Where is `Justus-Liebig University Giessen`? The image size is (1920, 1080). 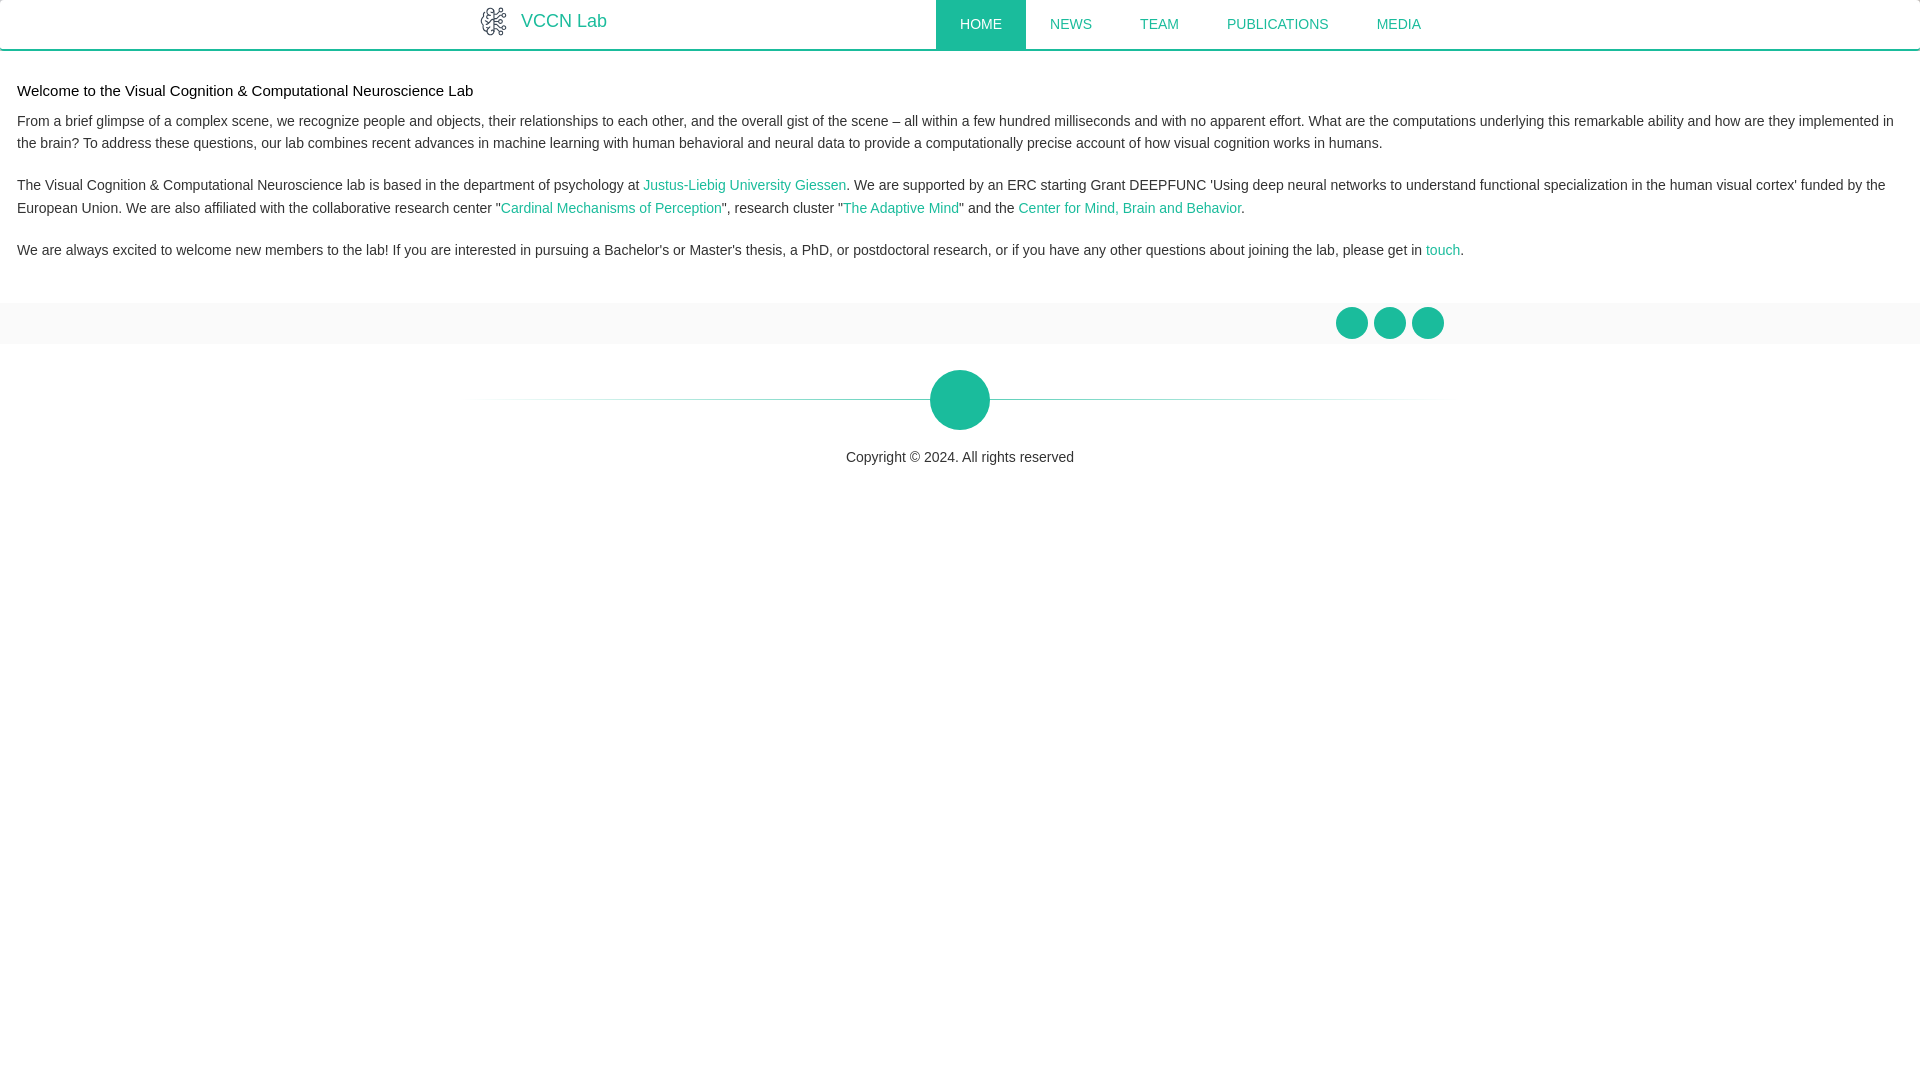
Justus-Liebig University Giessen is located at coordinates (744, 185).